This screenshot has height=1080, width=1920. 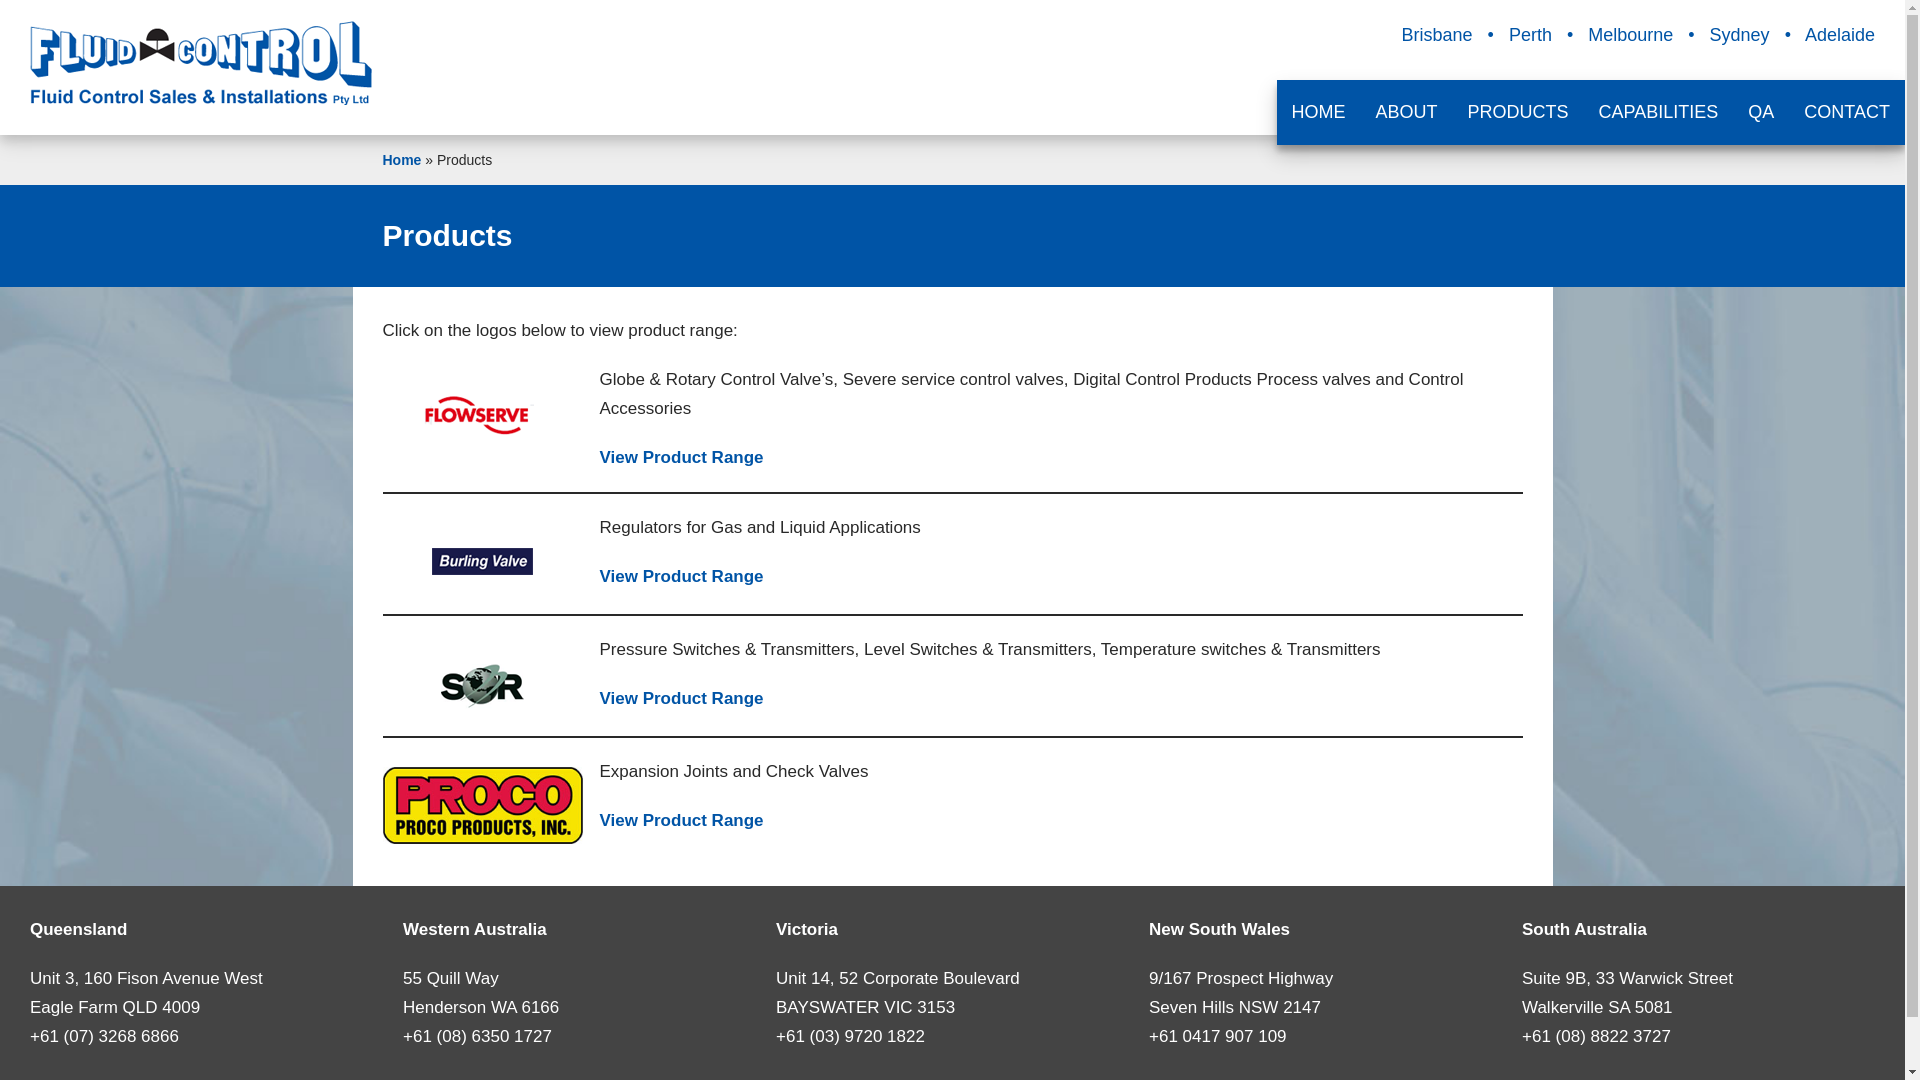 What do you see at coordinates (1518, 112) in the screenshot?
I see `PRODUCTS` at bounding box center [1518, 112].